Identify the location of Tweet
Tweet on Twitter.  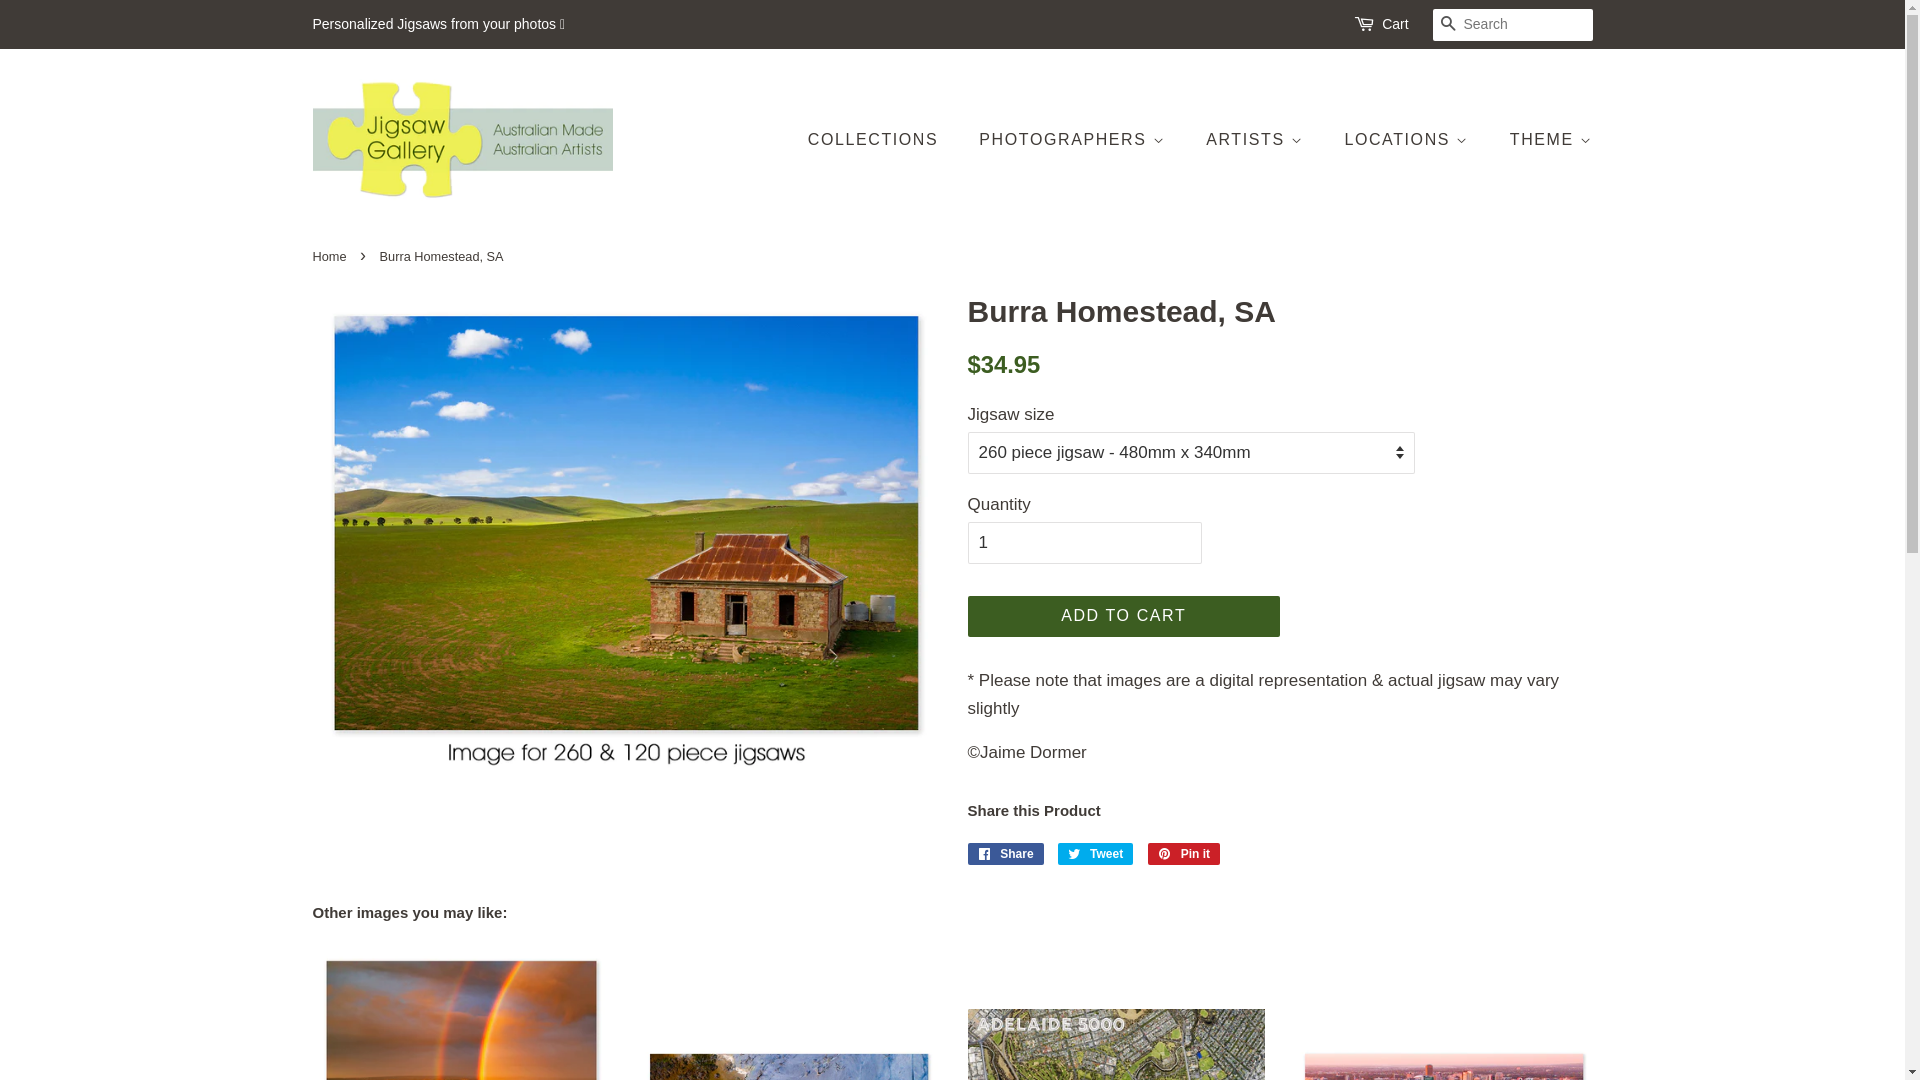
(1096, 854).